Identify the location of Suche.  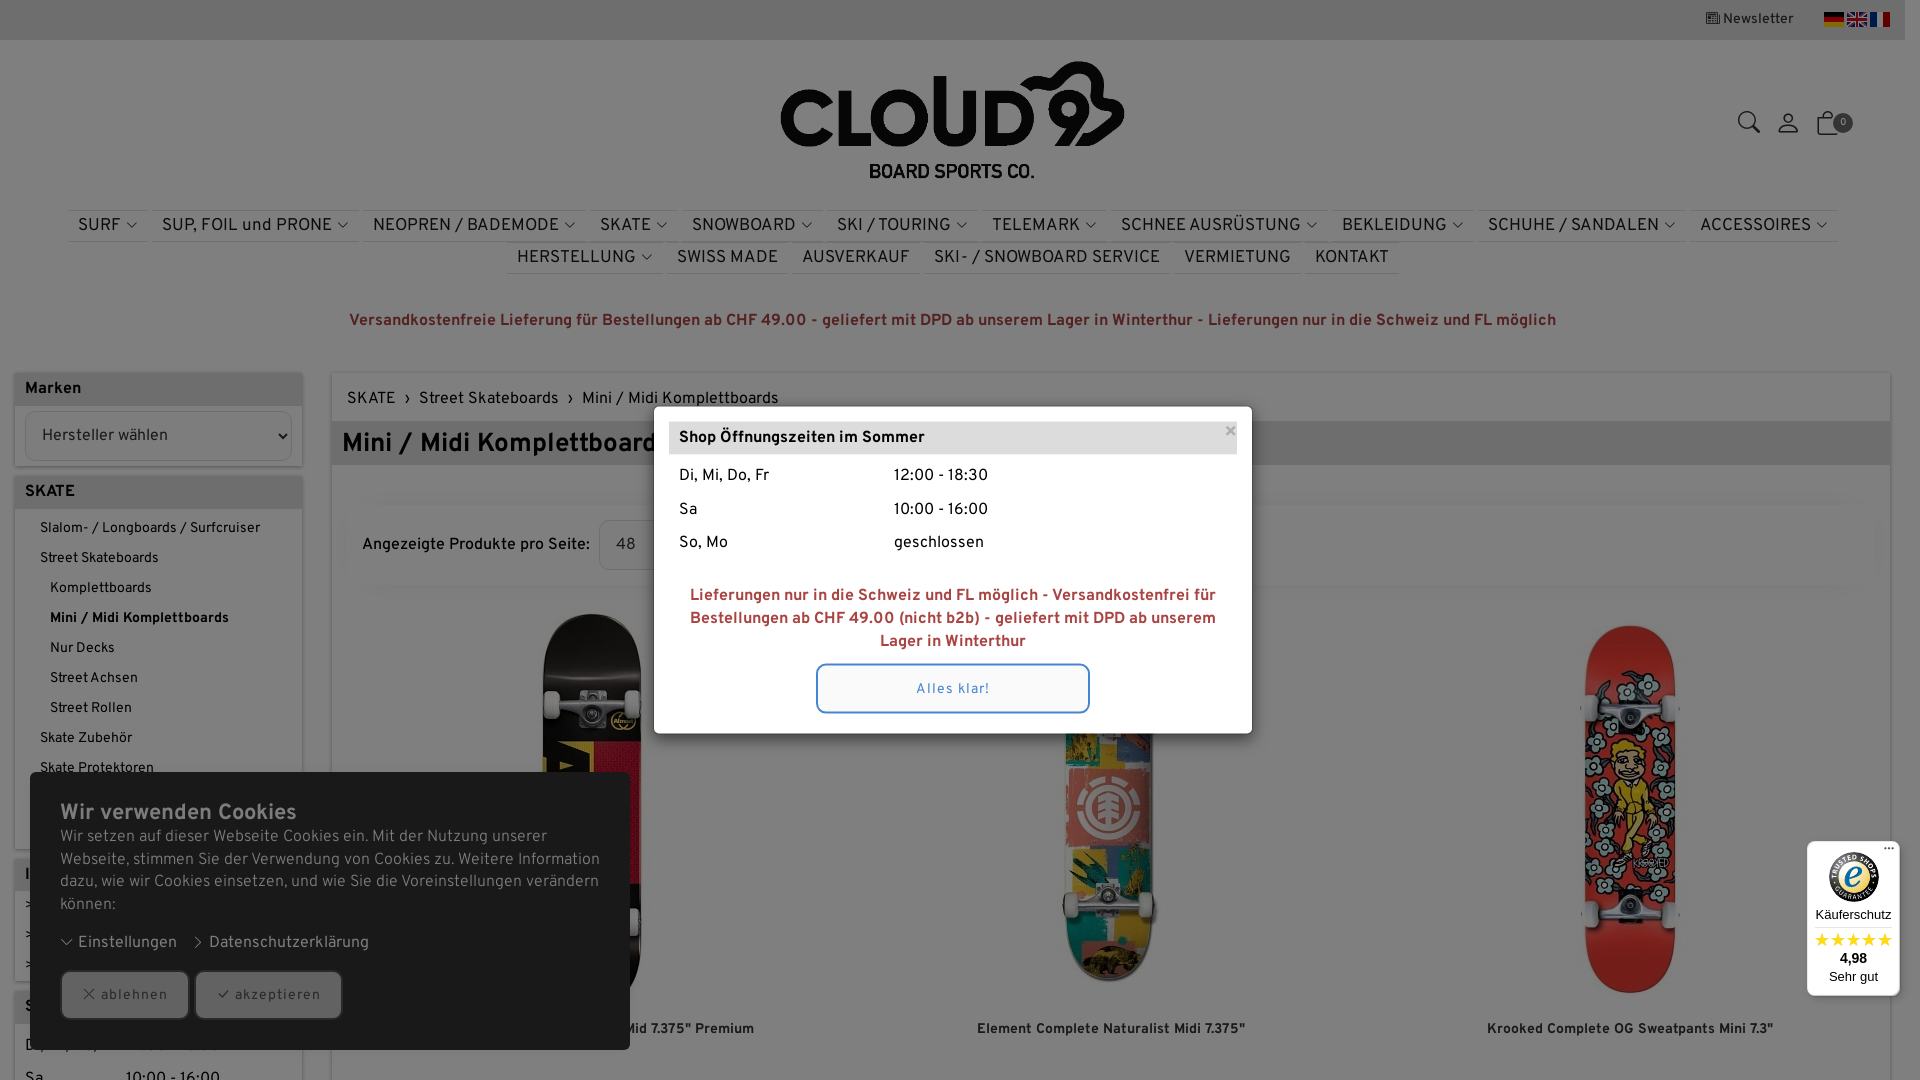
(1749, 128).